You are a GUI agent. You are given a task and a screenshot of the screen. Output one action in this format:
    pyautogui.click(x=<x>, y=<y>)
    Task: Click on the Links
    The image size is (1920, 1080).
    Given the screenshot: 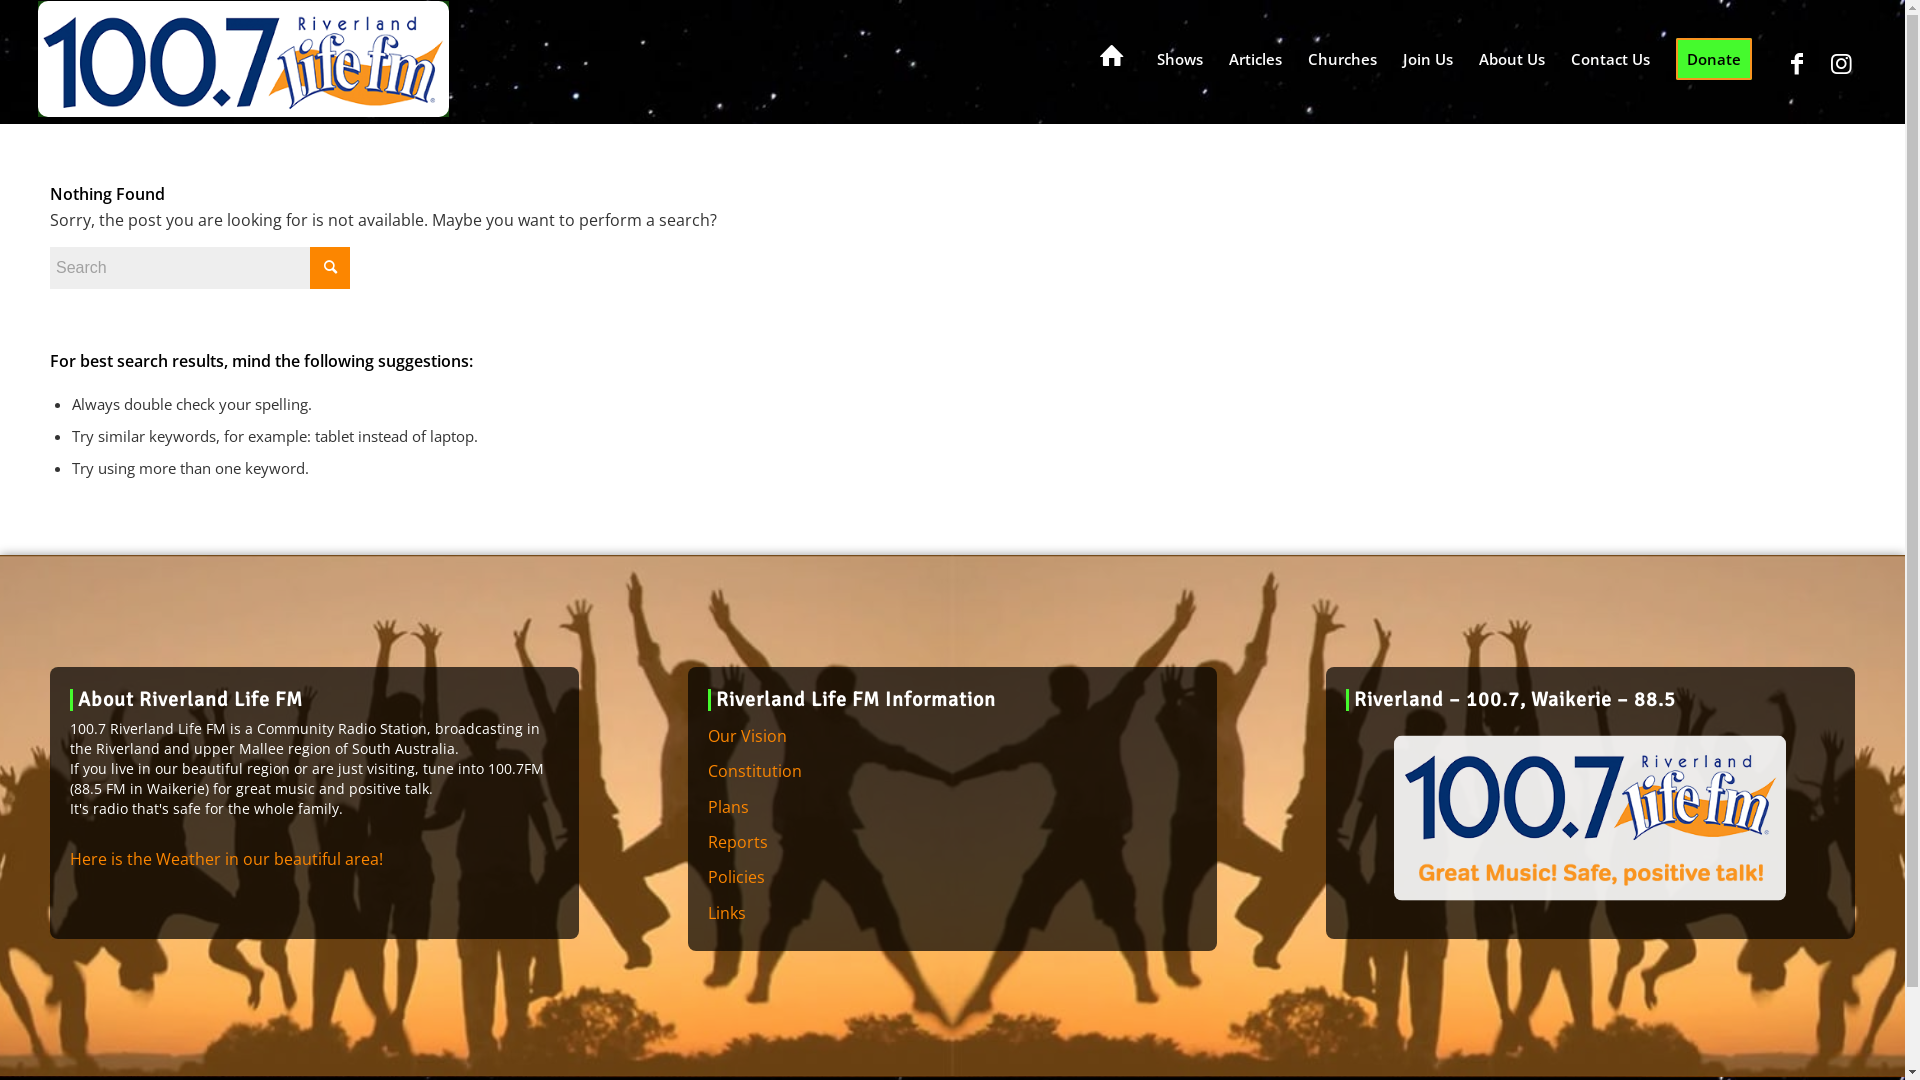 What is the action you would take?
    pyautogui.click(x=952, y=914)
    